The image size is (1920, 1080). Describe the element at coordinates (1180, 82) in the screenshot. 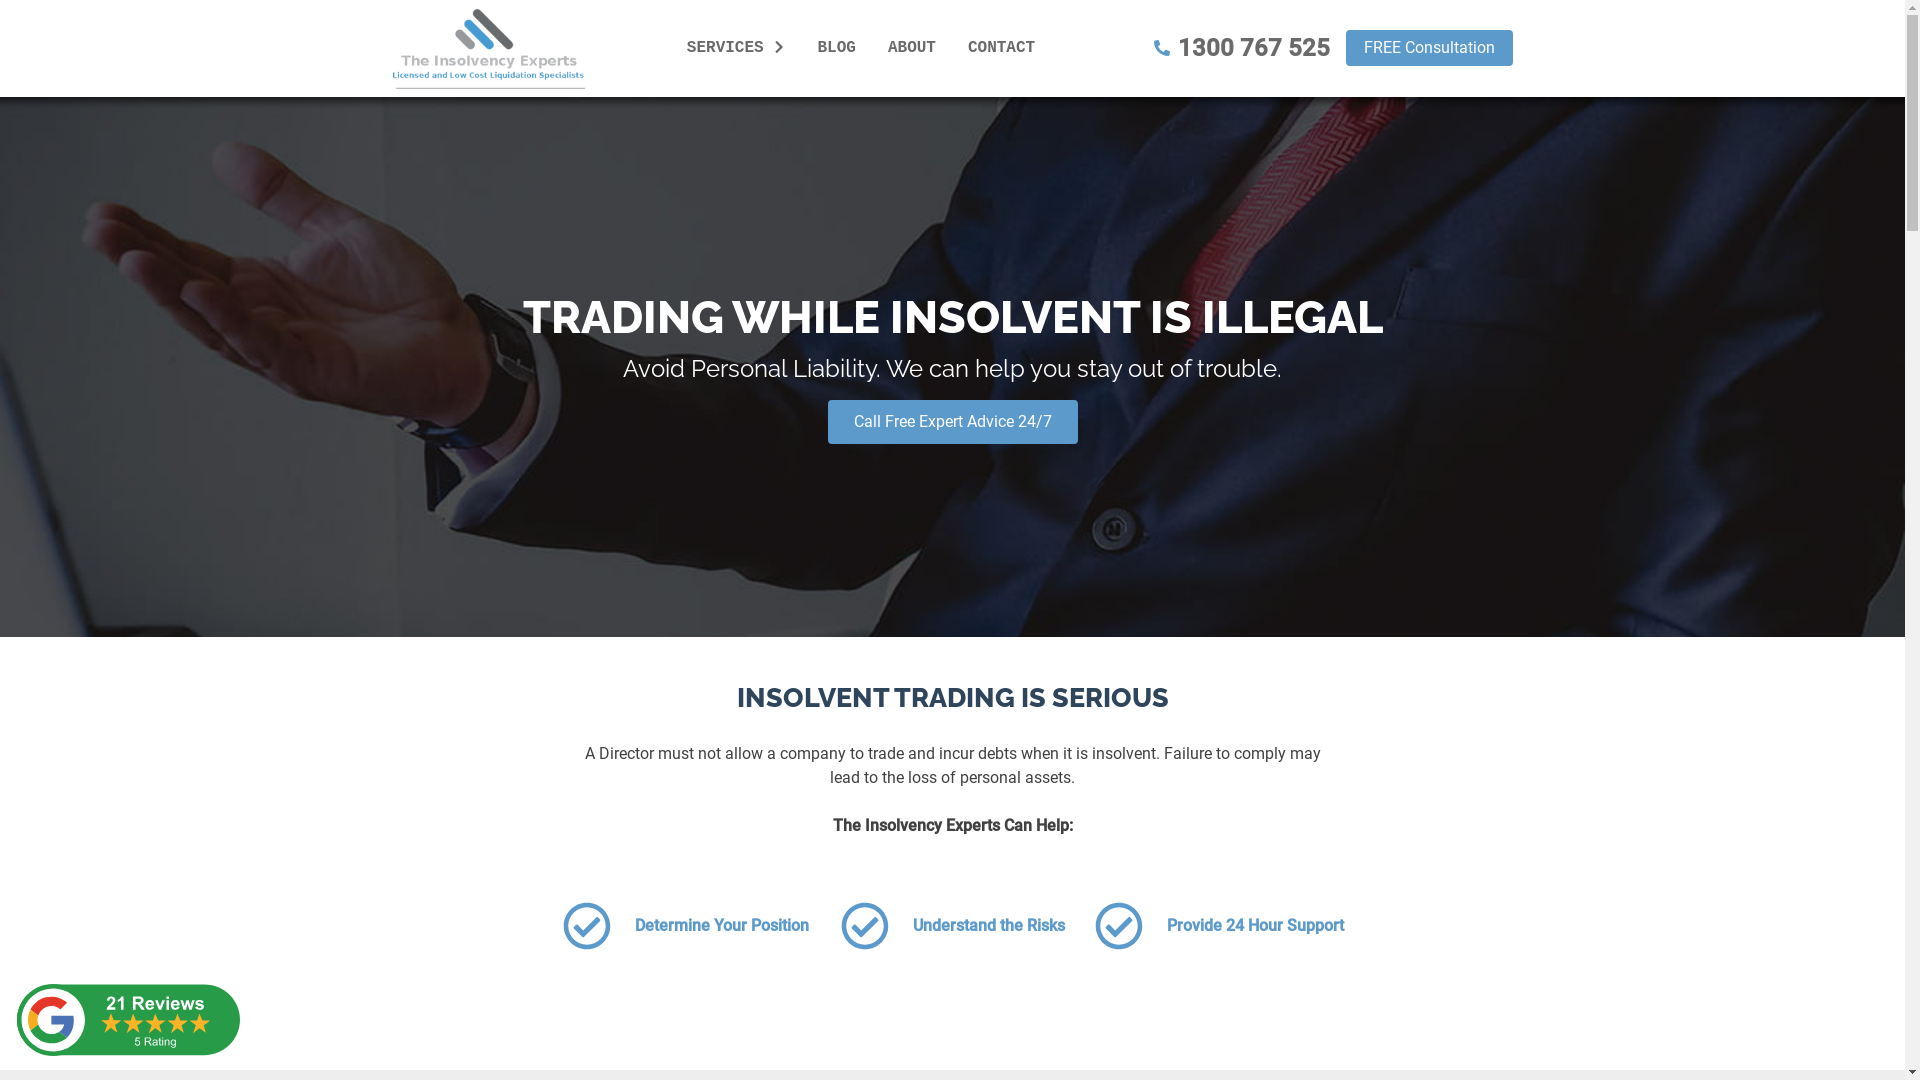

I see `BANKRUPTCY` at that location.